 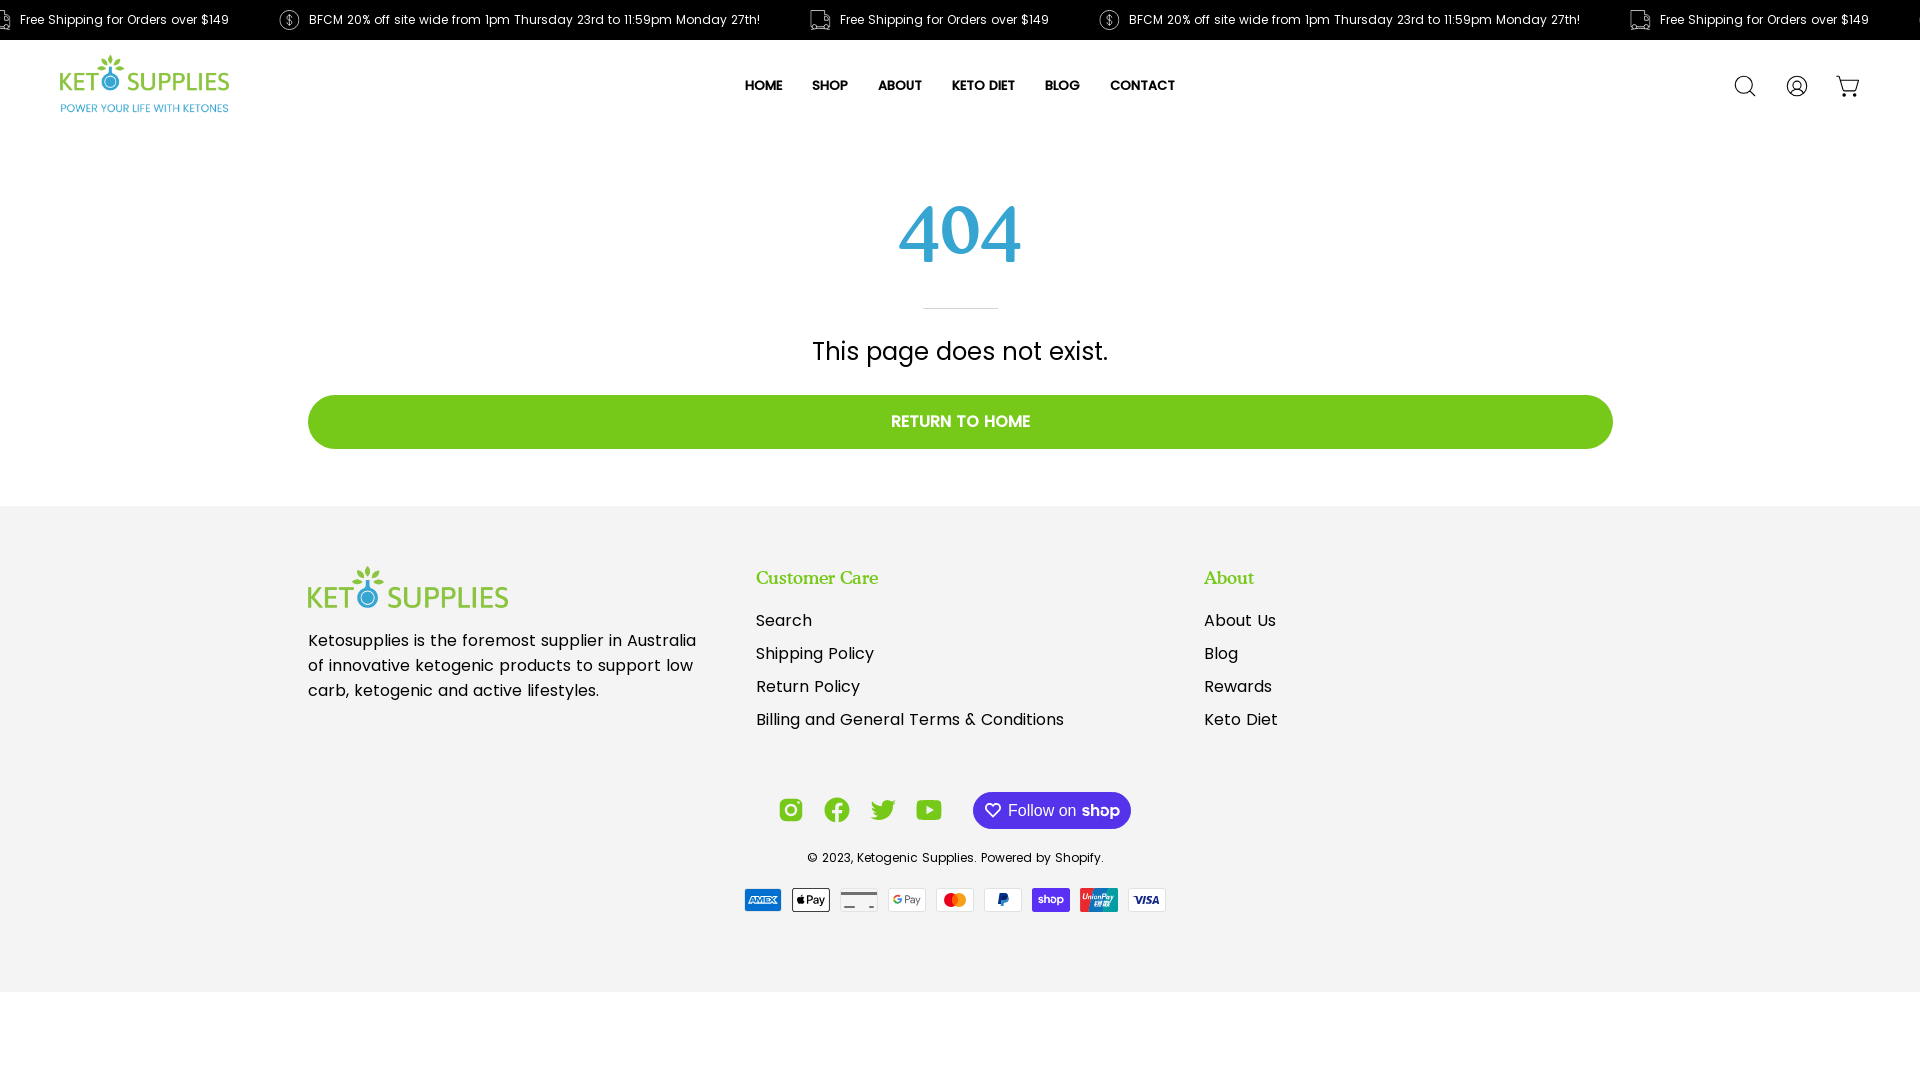 What do you see at coordinates (1849, 86) in the screenshot?
I see `OPEN CART` at bounding box center [1849, 86].